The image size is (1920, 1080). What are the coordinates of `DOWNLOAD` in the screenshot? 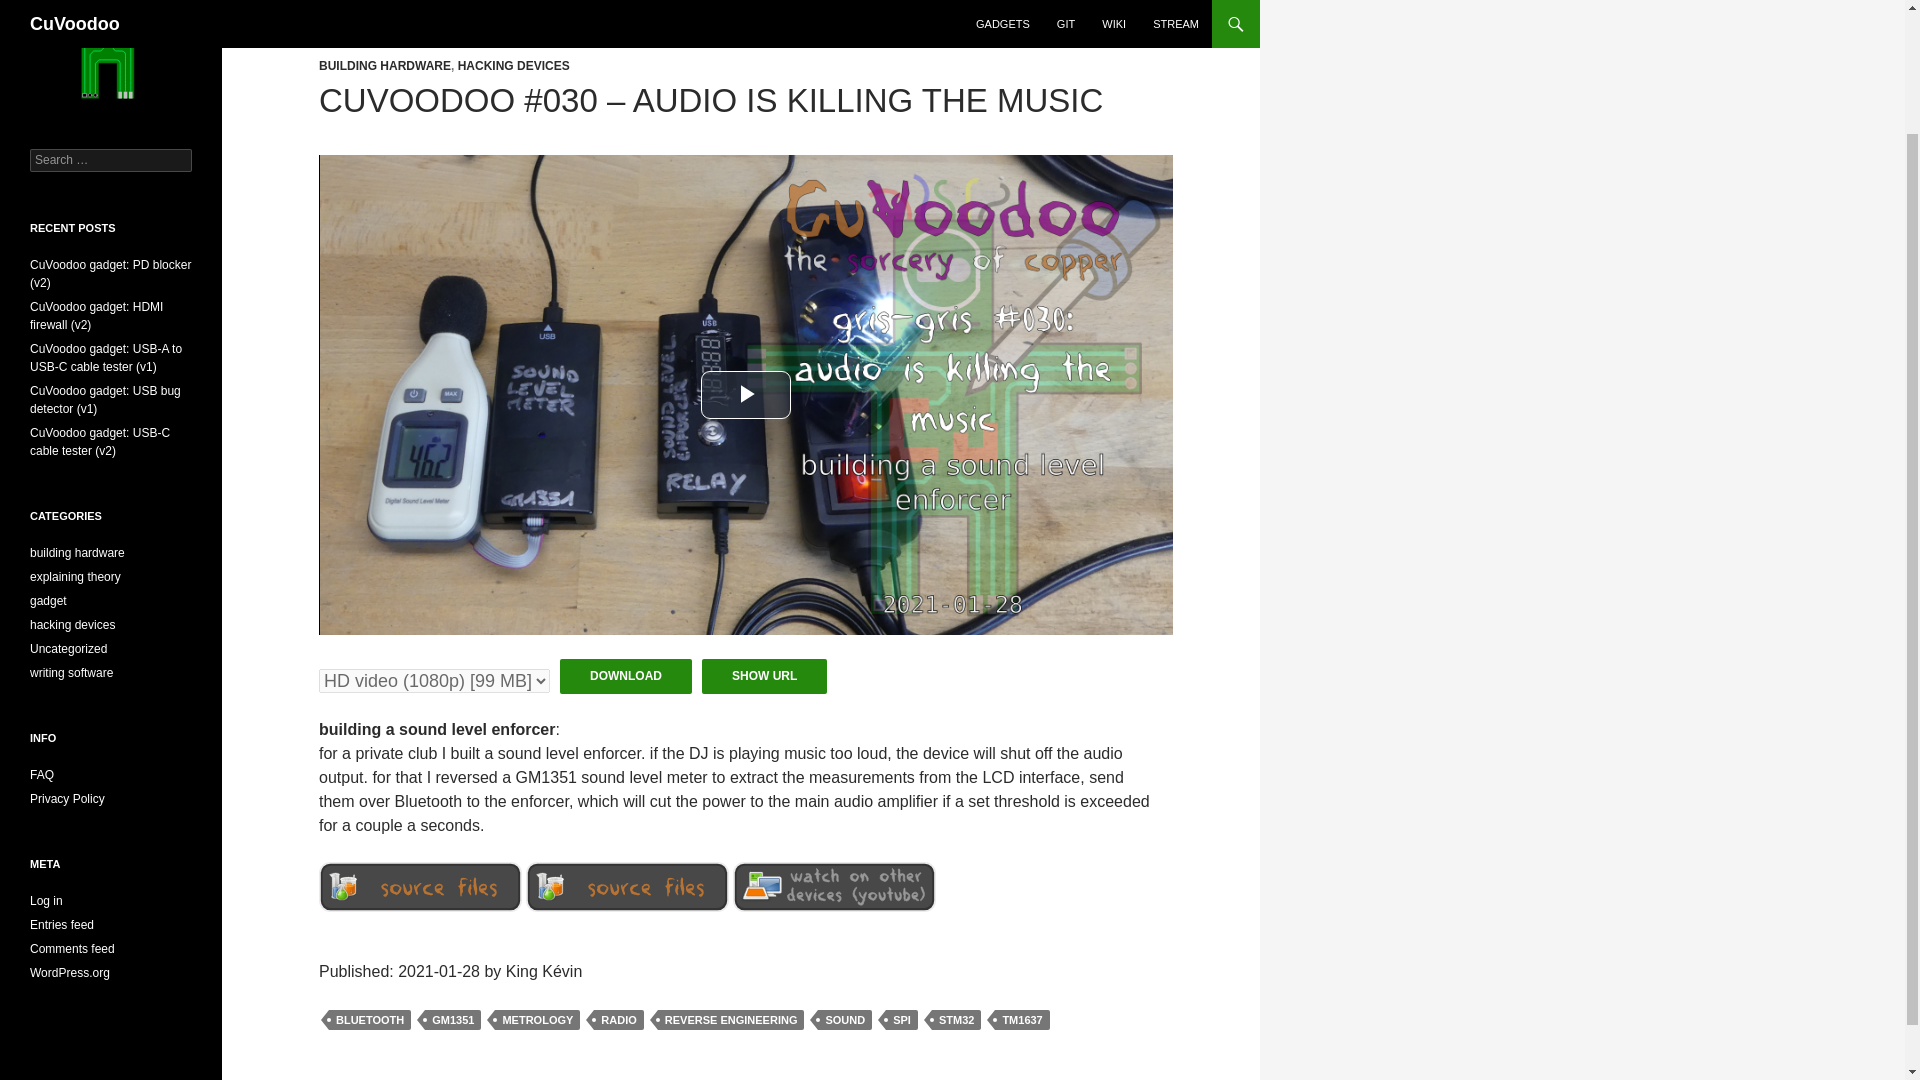 It's located at (626, 676).